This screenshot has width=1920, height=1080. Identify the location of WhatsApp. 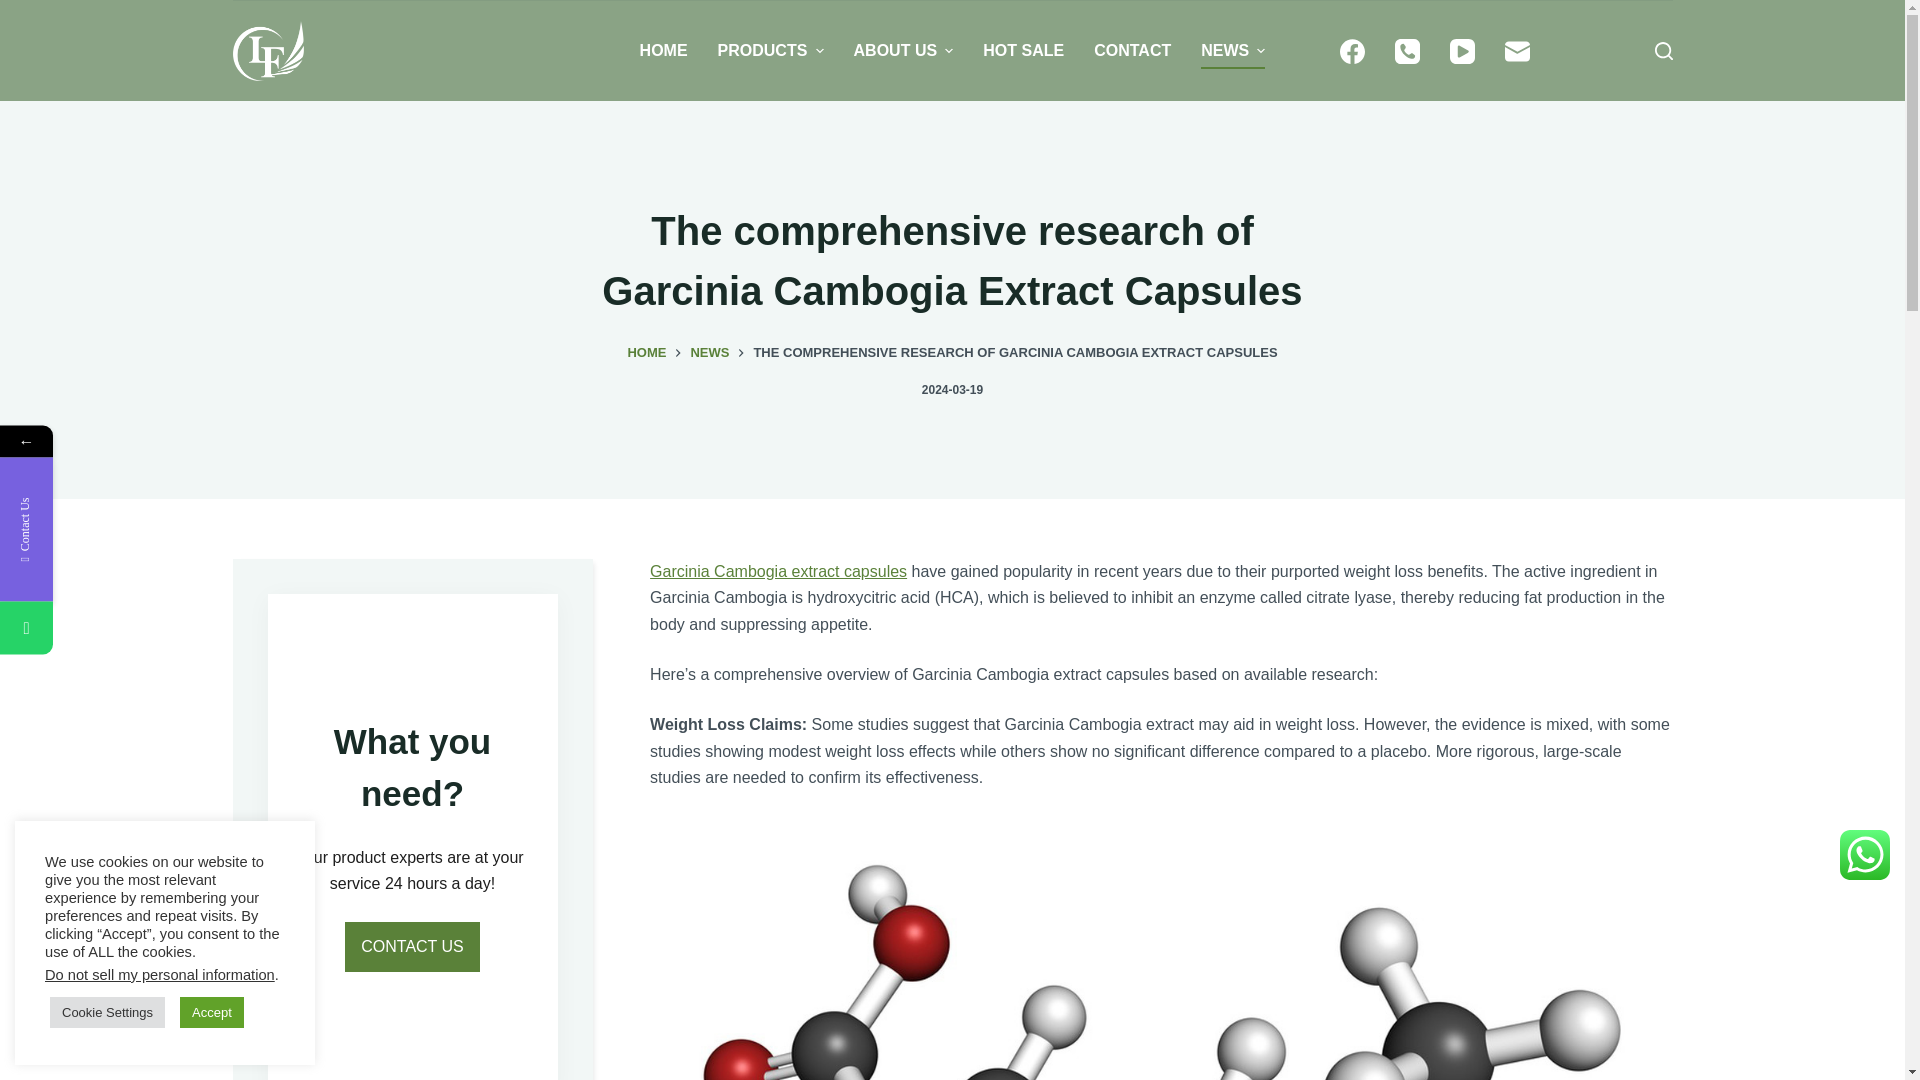
(122, 628).